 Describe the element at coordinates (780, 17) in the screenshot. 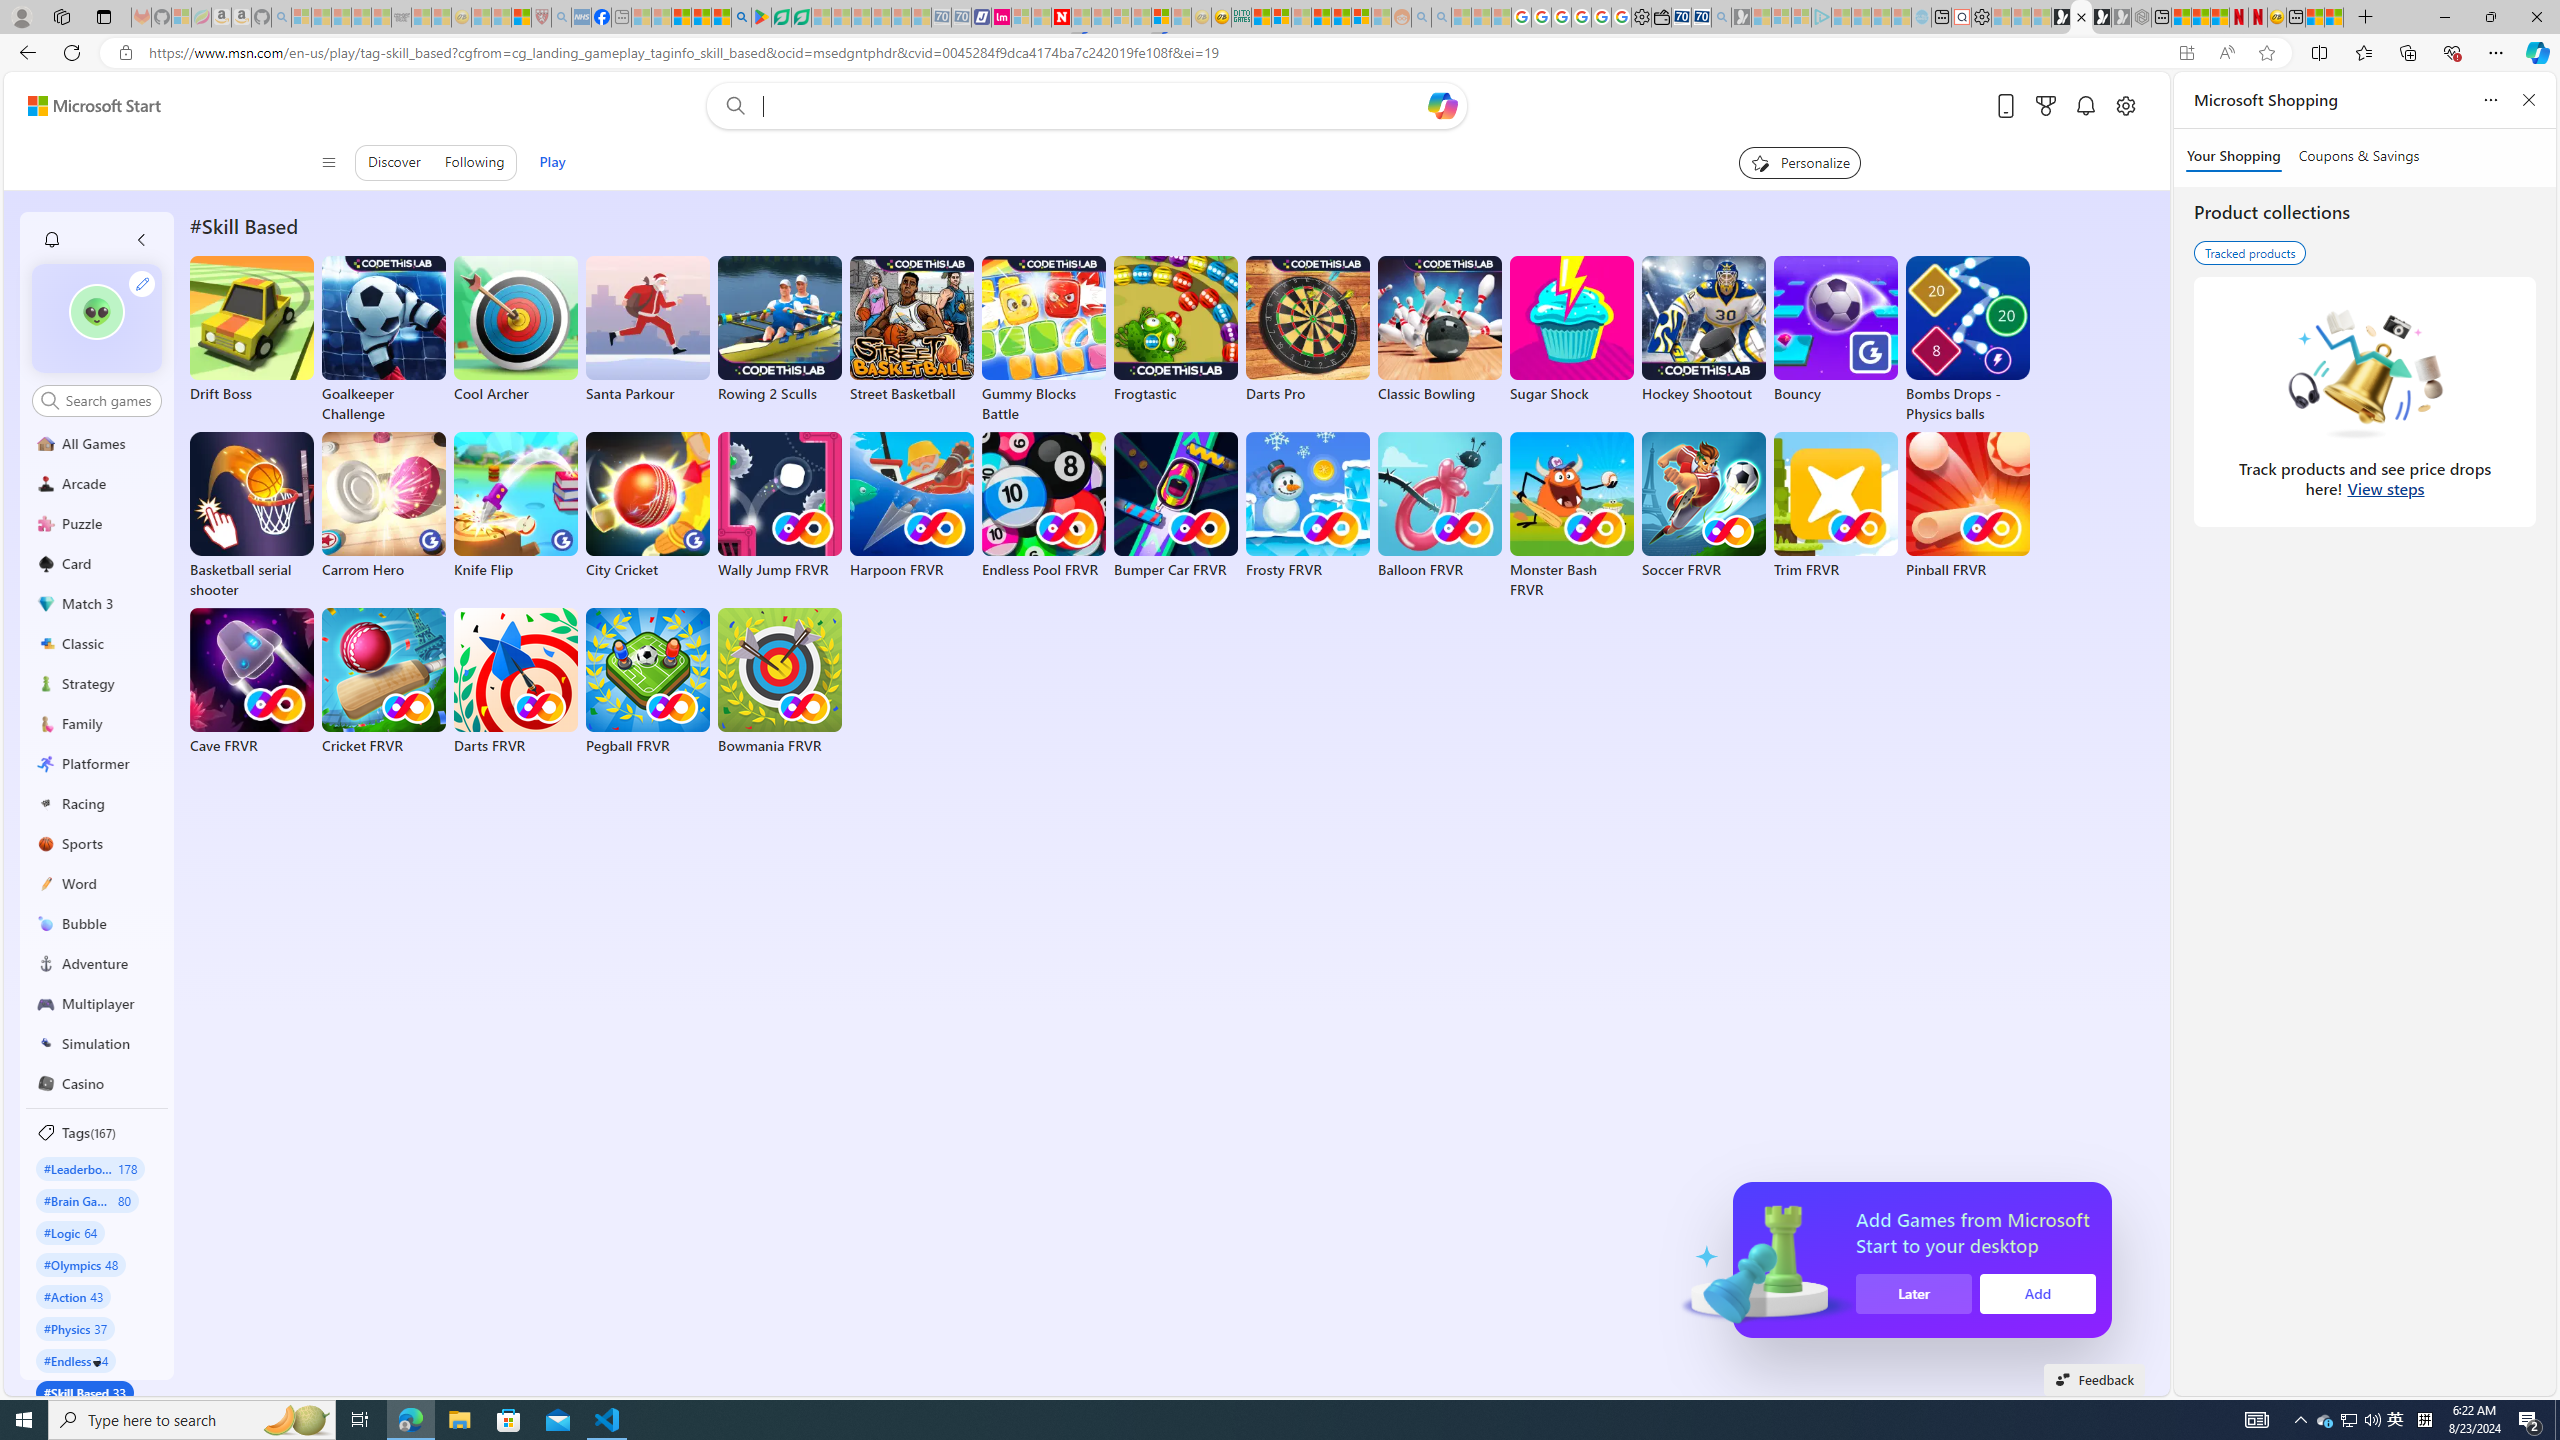

I see `Terms of Use Agreement` at that location.